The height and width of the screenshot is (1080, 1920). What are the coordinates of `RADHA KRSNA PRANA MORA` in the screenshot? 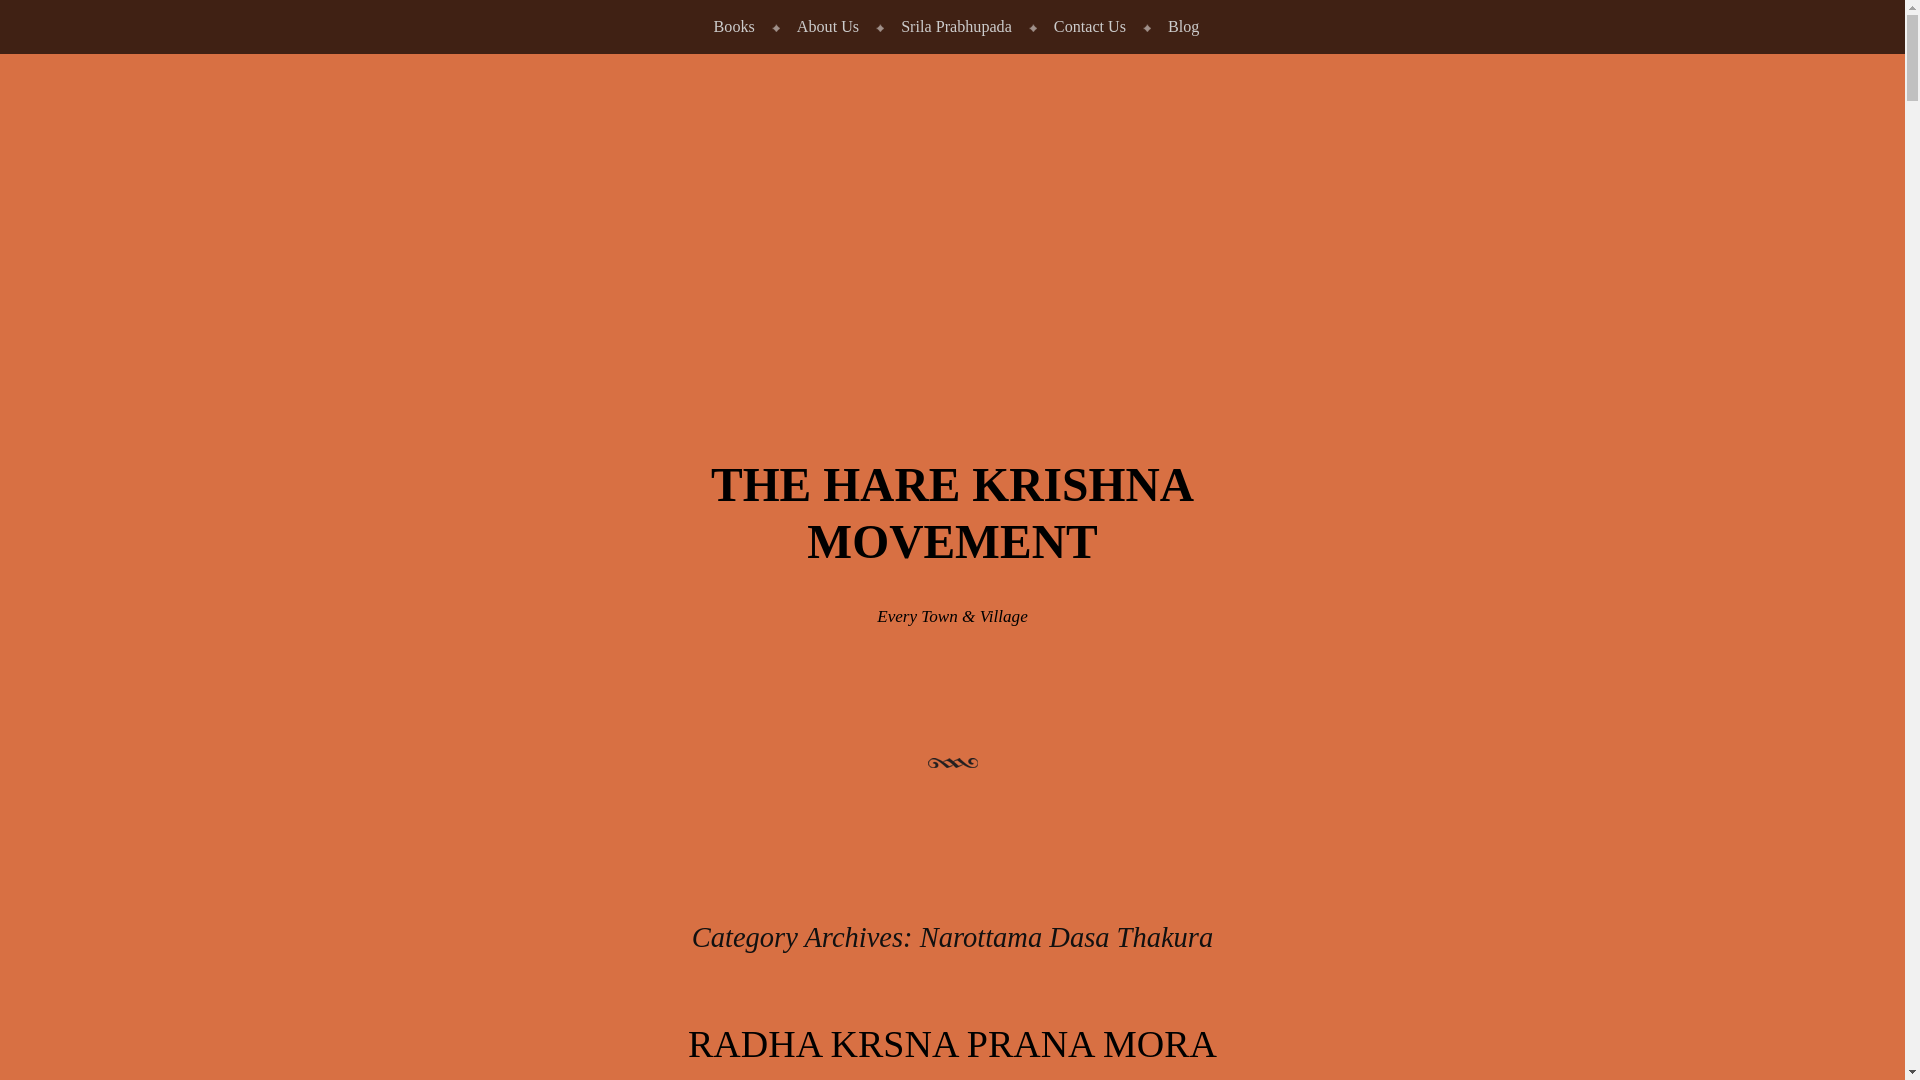 It's located at (952, 1043).